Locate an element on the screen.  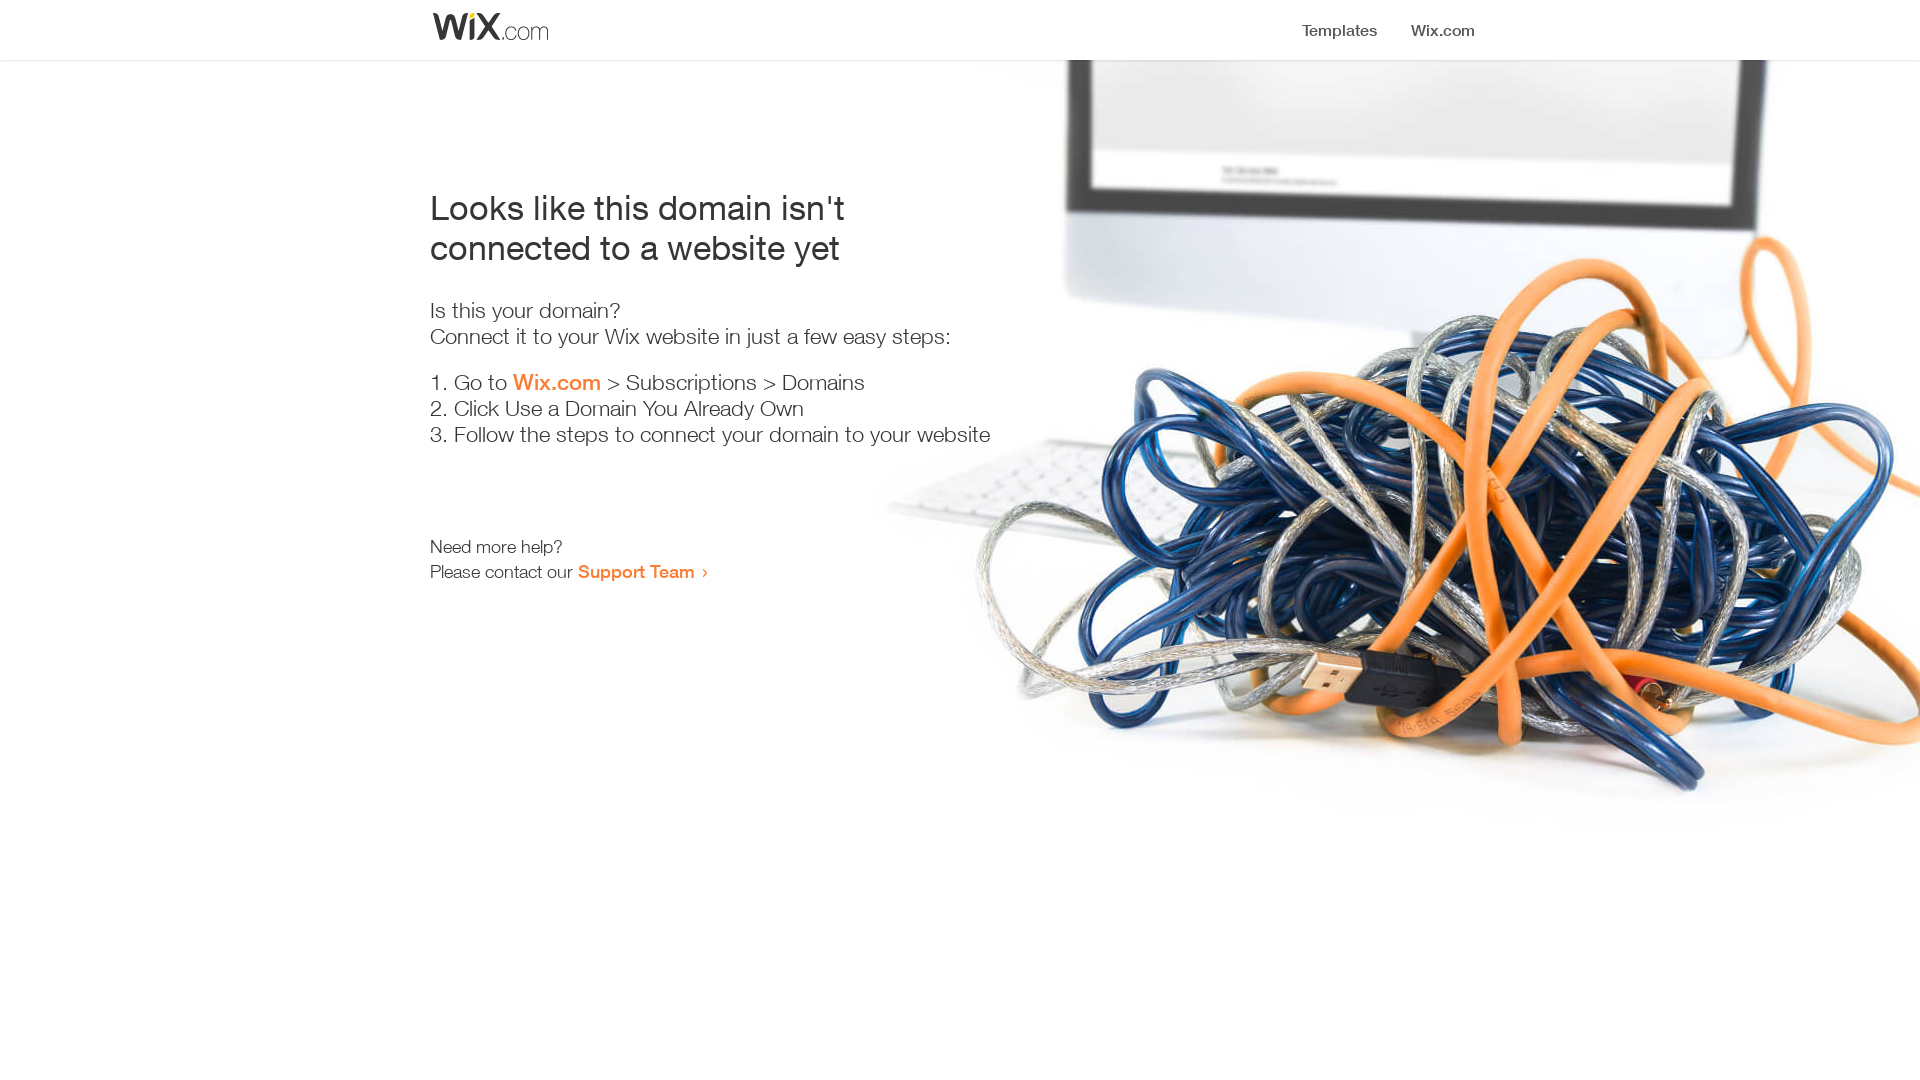
Wix.com is located at coordinates (557, 382).